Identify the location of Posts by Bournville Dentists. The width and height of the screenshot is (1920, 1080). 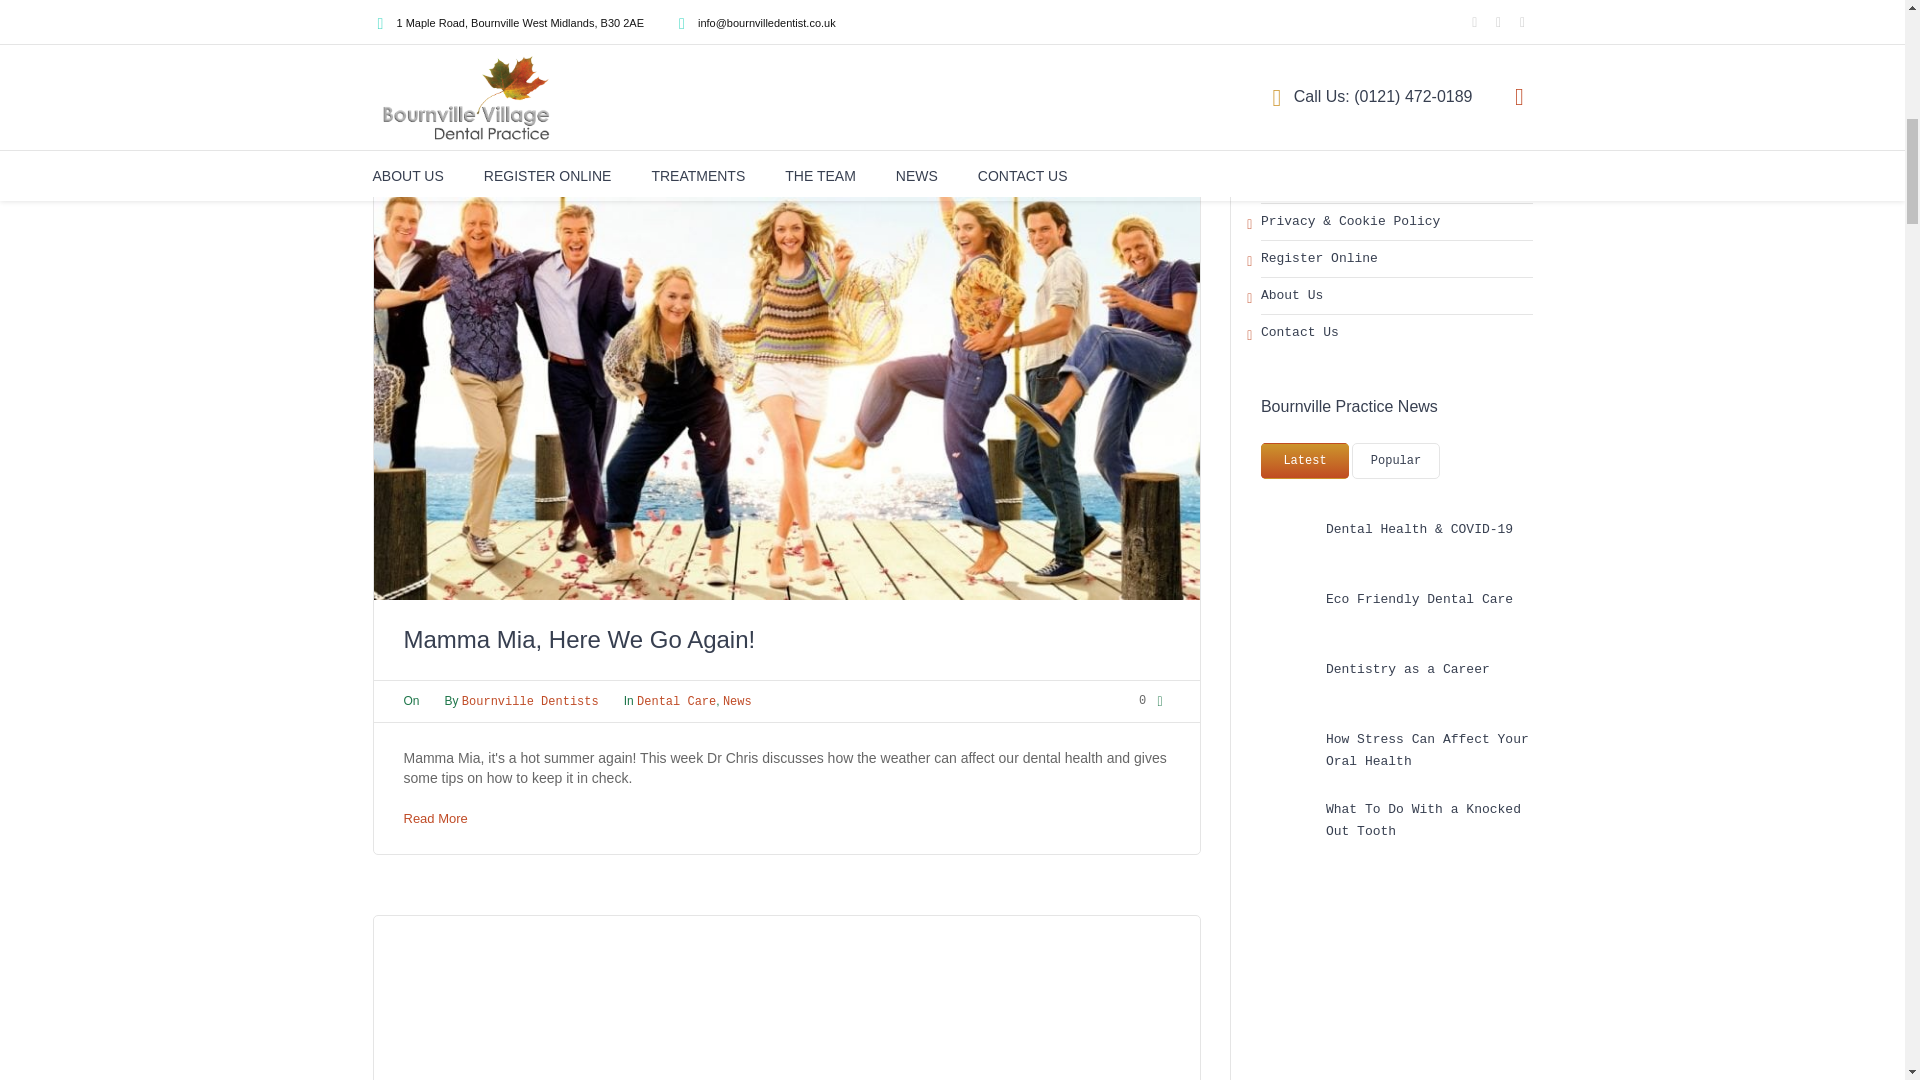
(530, 702).